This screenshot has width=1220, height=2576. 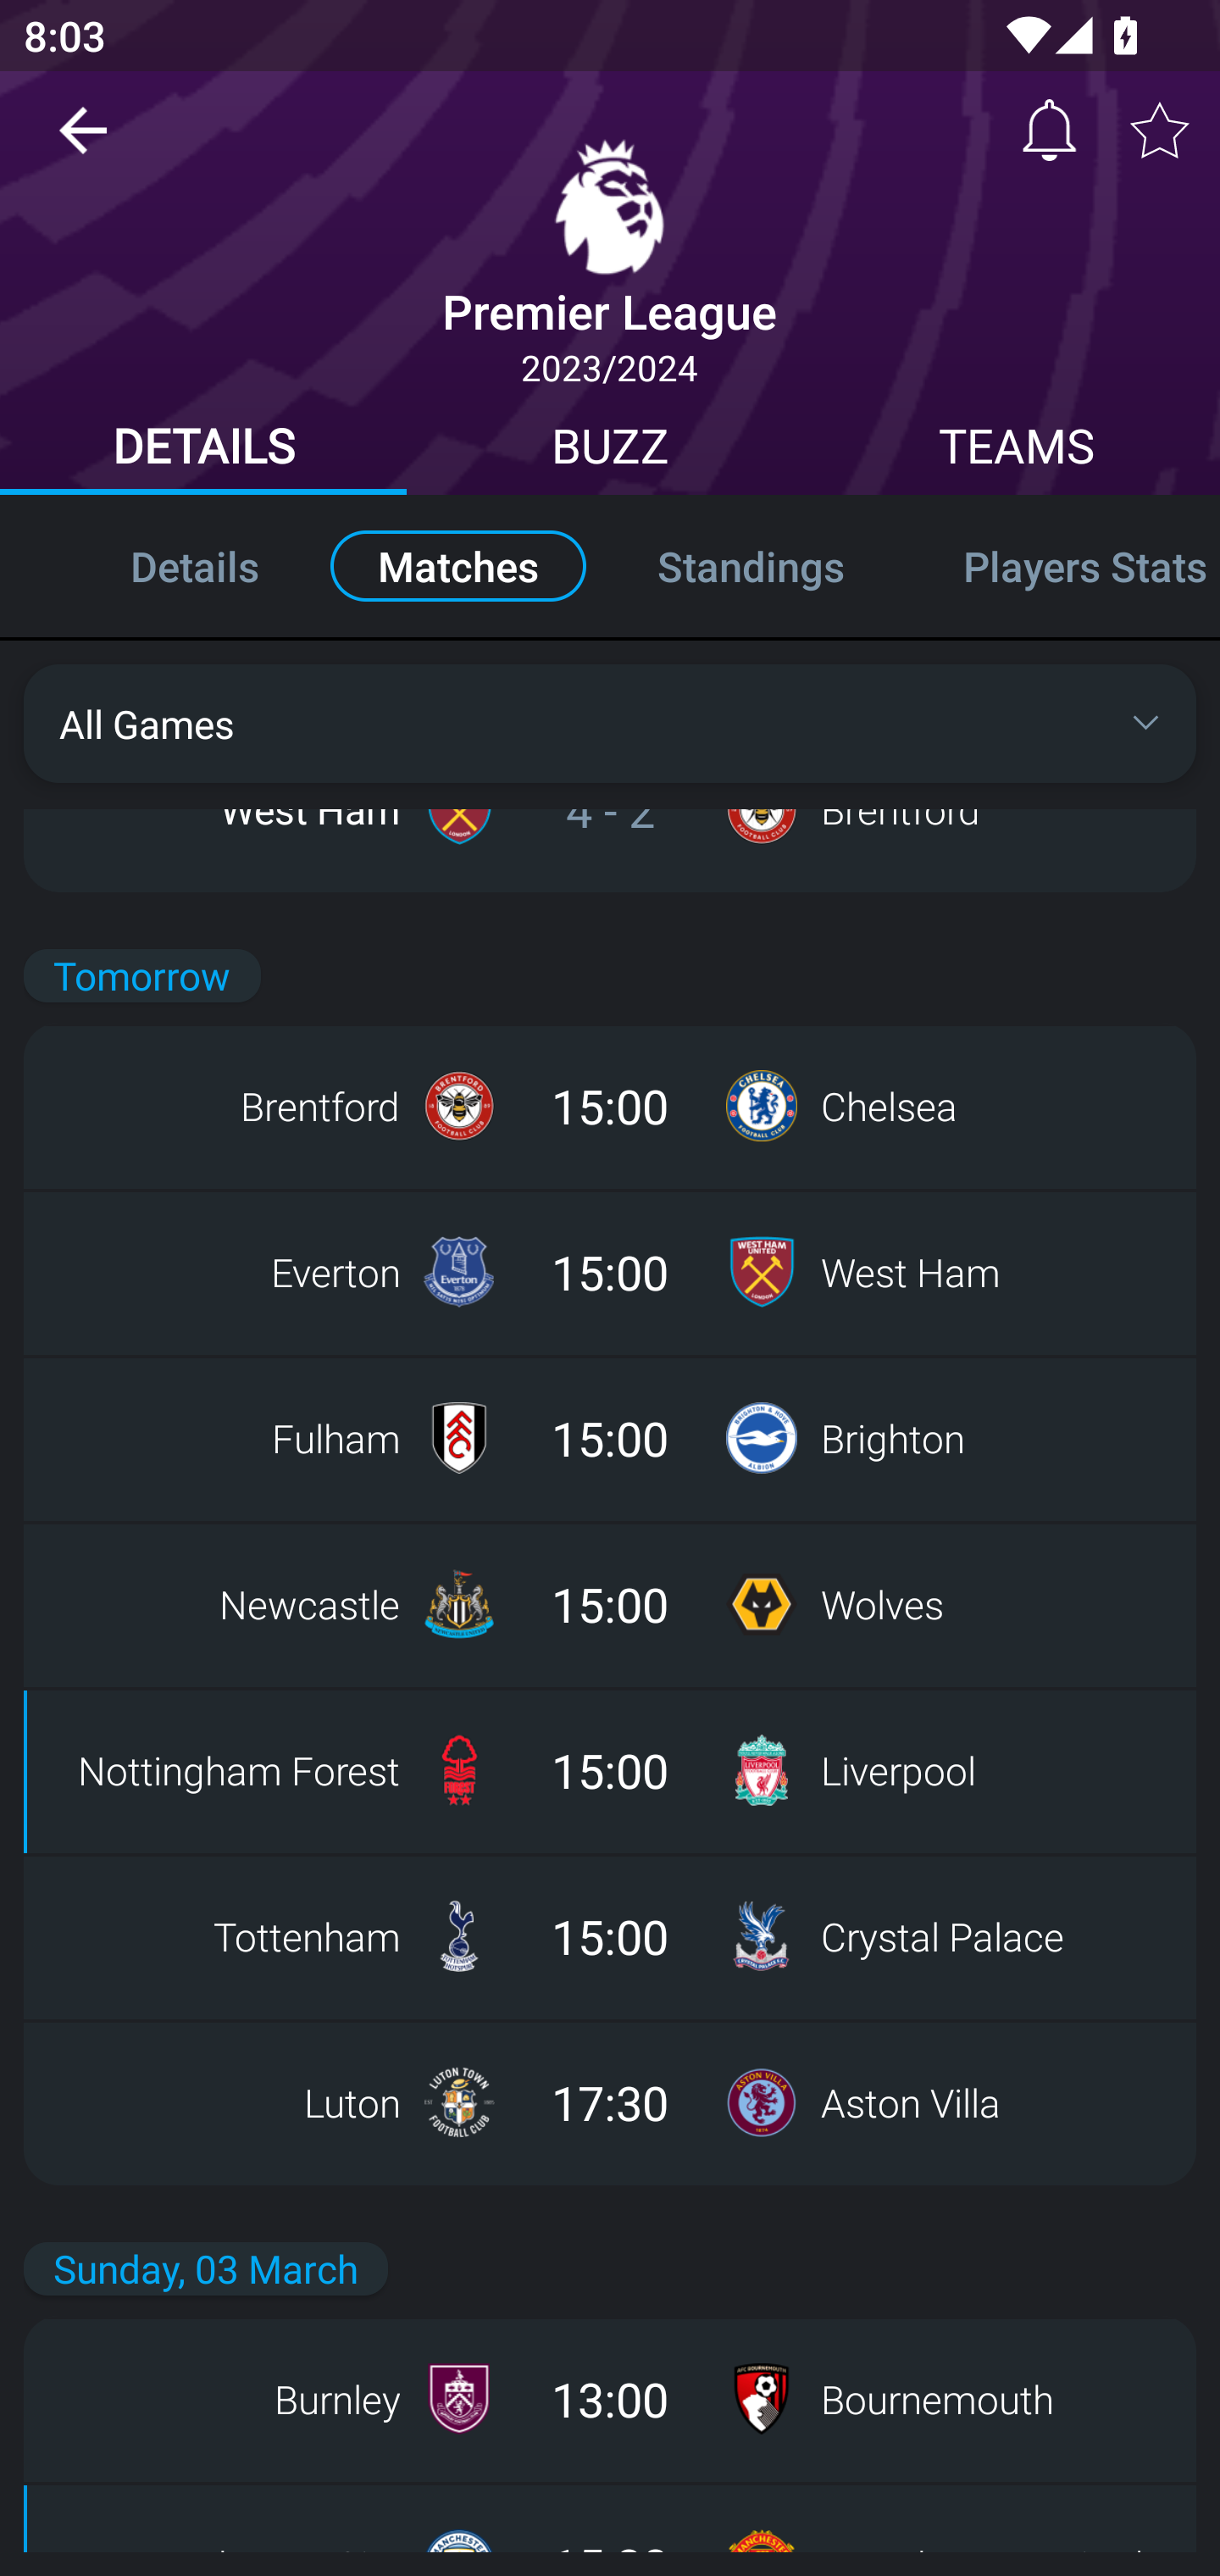 What do you see at coordinates (610, 2101) in the screenshot?
I see `Luton 17:30 Aston Villa` at bounding box center [610, 2101].